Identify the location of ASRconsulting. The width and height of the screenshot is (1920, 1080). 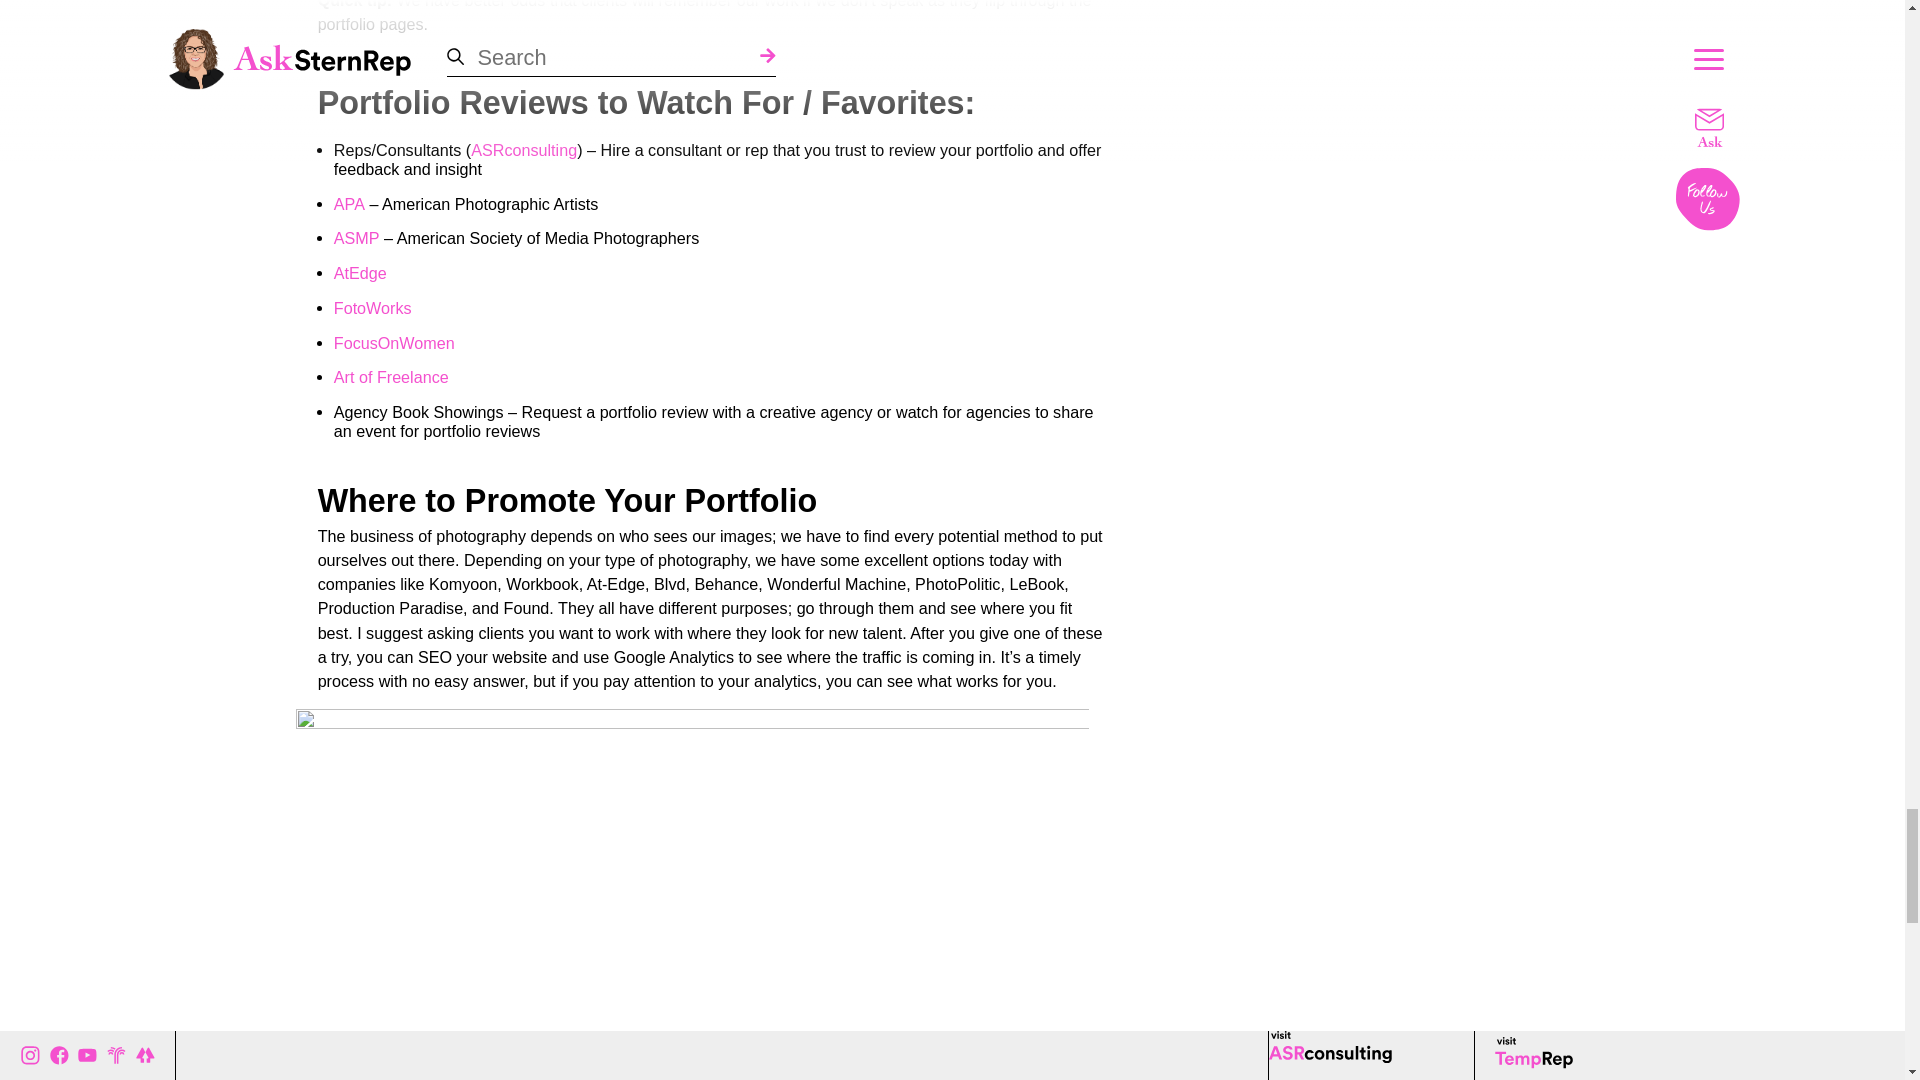
(524, 150).